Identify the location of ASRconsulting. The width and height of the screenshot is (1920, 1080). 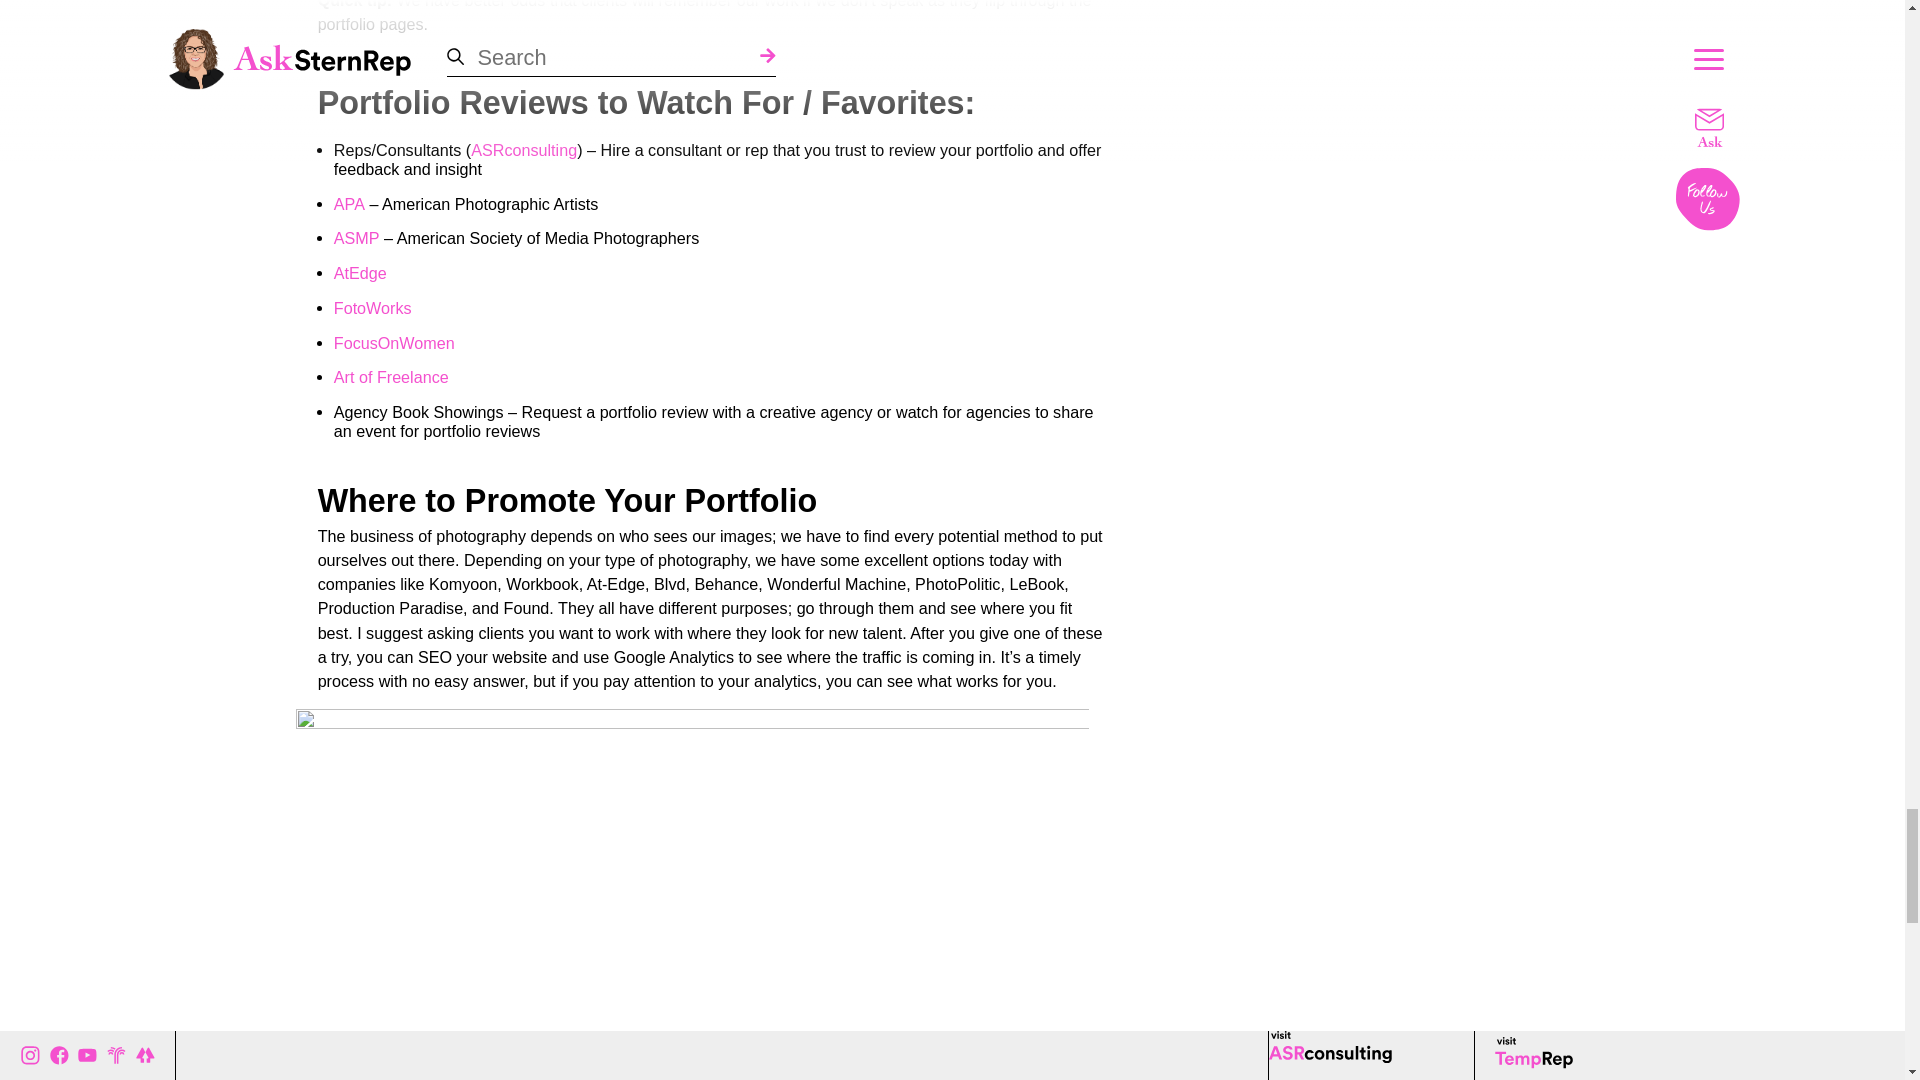
(524, 150).